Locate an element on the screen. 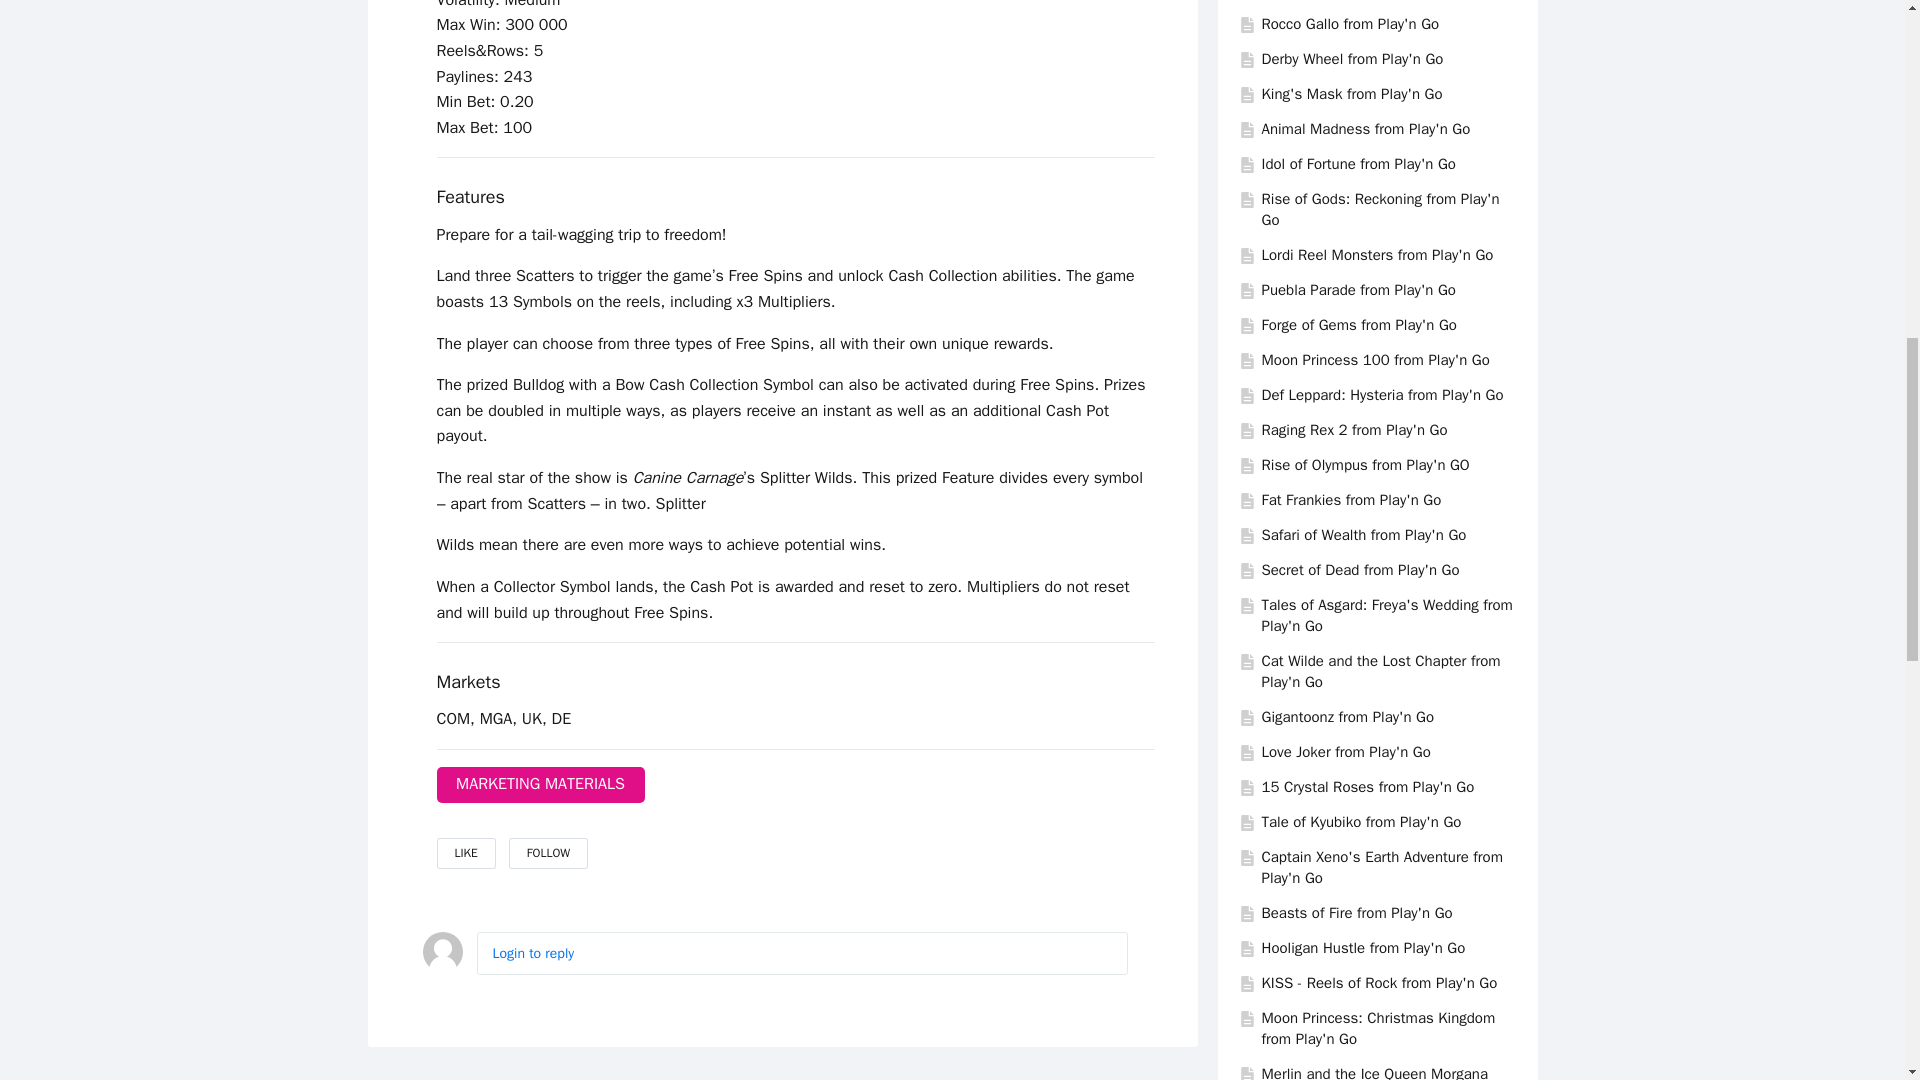  Features is located at coordinates (469, 197).